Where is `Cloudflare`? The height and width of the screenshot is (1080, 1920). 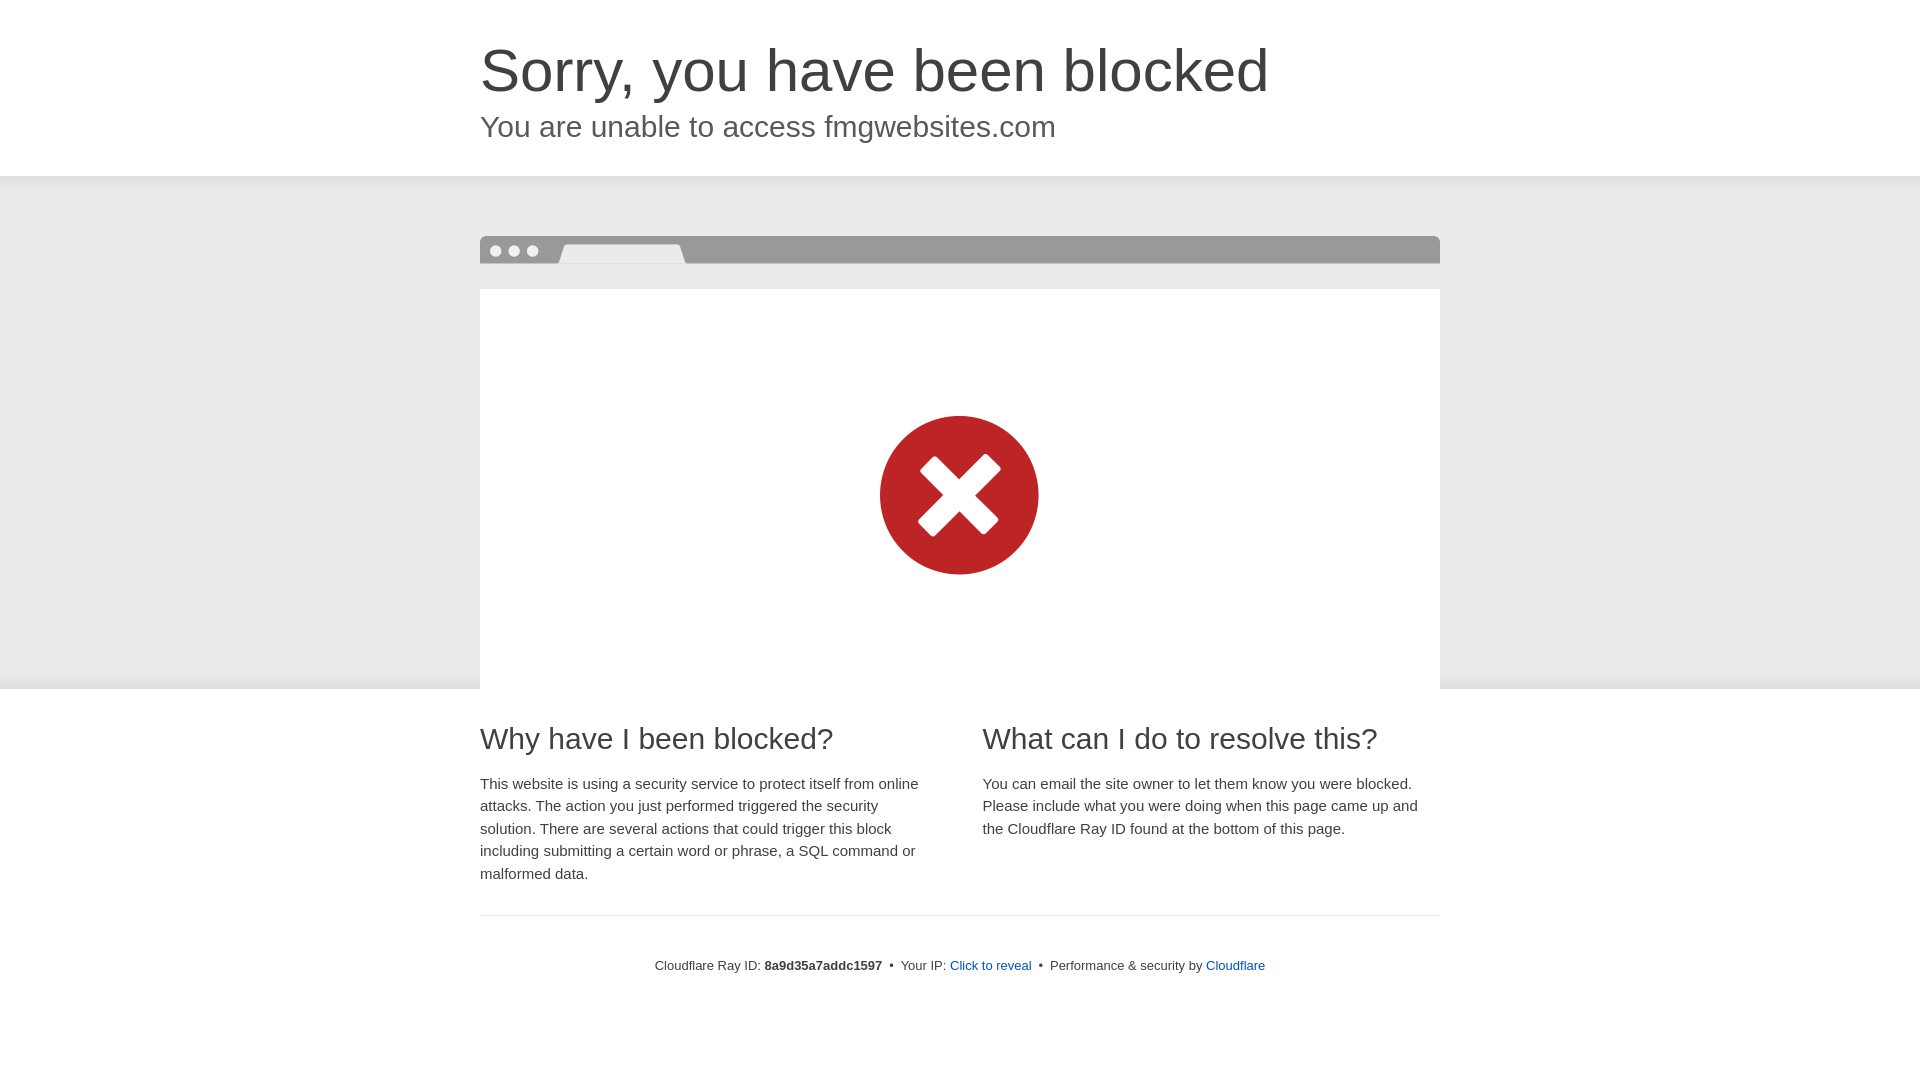
Cloudflare is located at coordinates (1235, 965).